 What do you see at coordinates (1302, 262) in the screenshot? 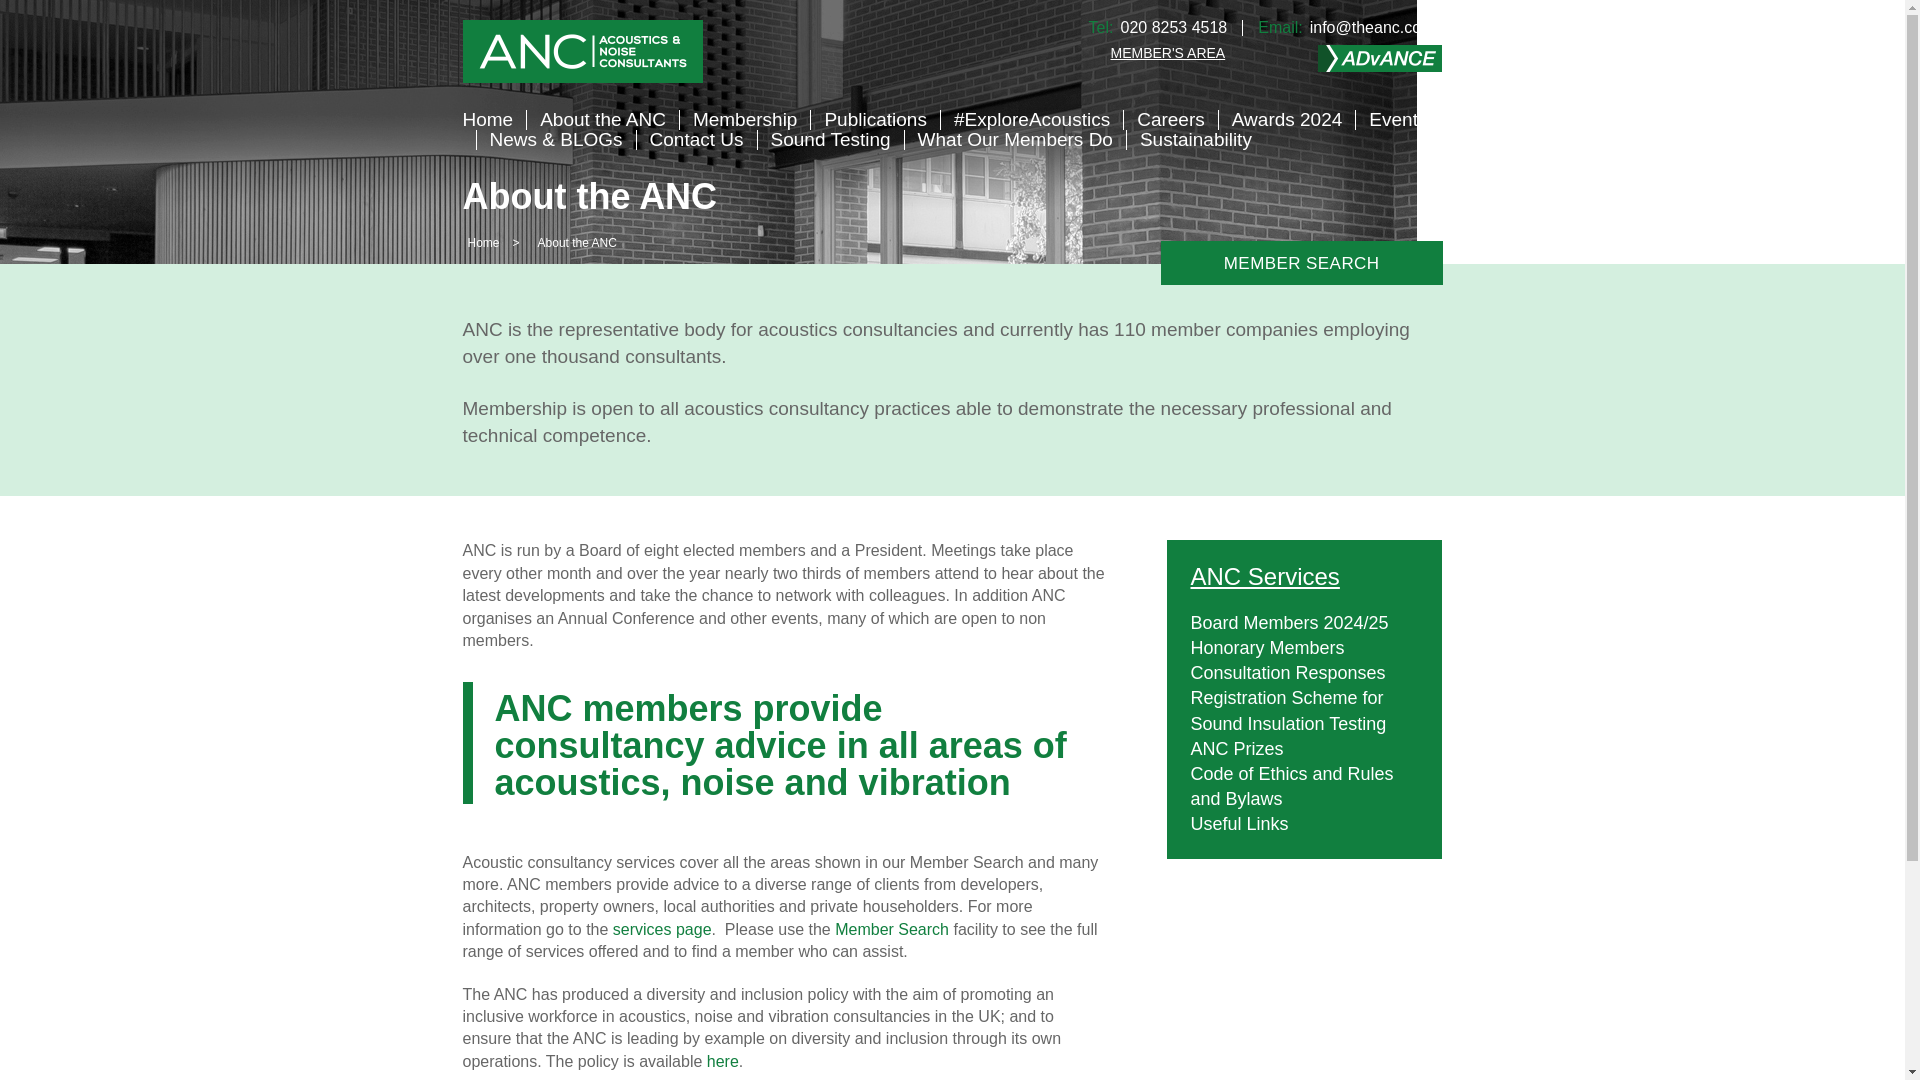
I see `MEMBER SEARCH` at bounding box center [1302, 262].